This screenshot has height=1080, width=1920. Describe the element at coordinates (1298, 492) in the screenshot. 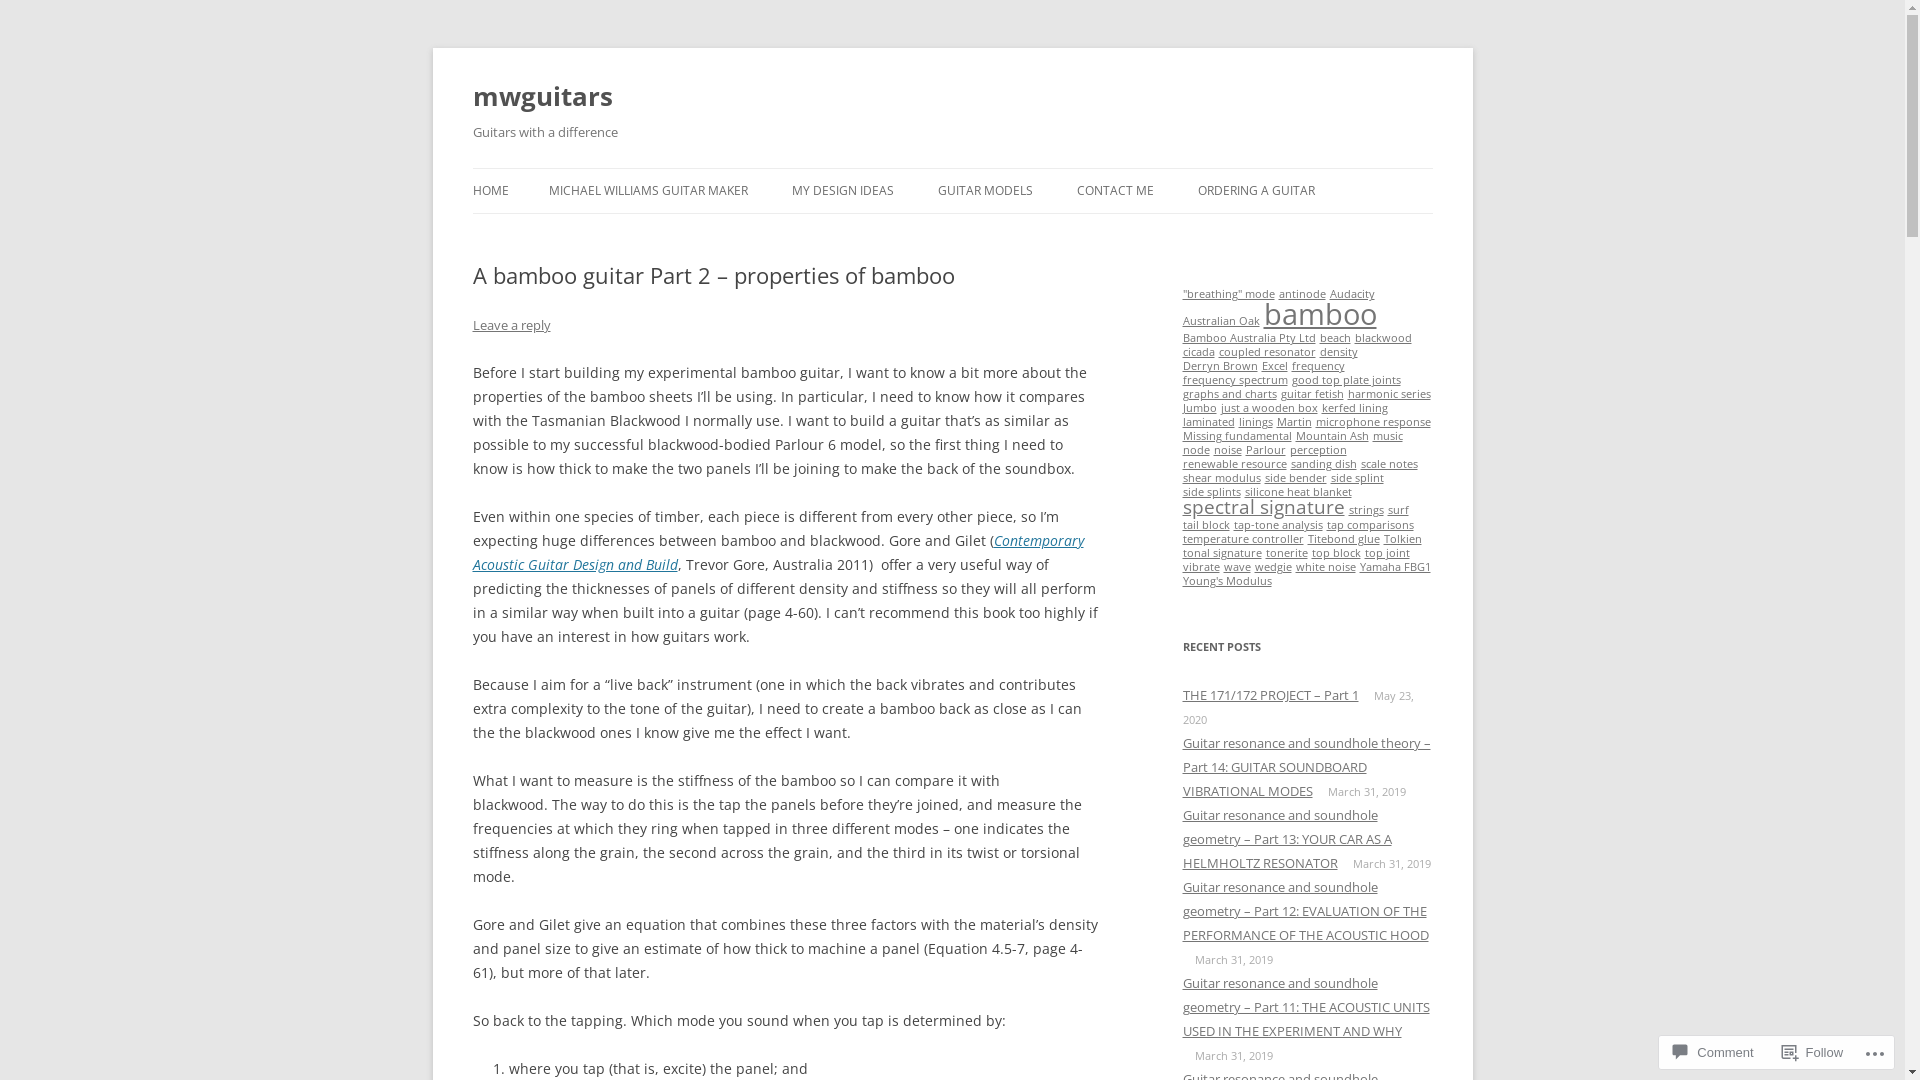

I see `silicone heat blanket` at that location.